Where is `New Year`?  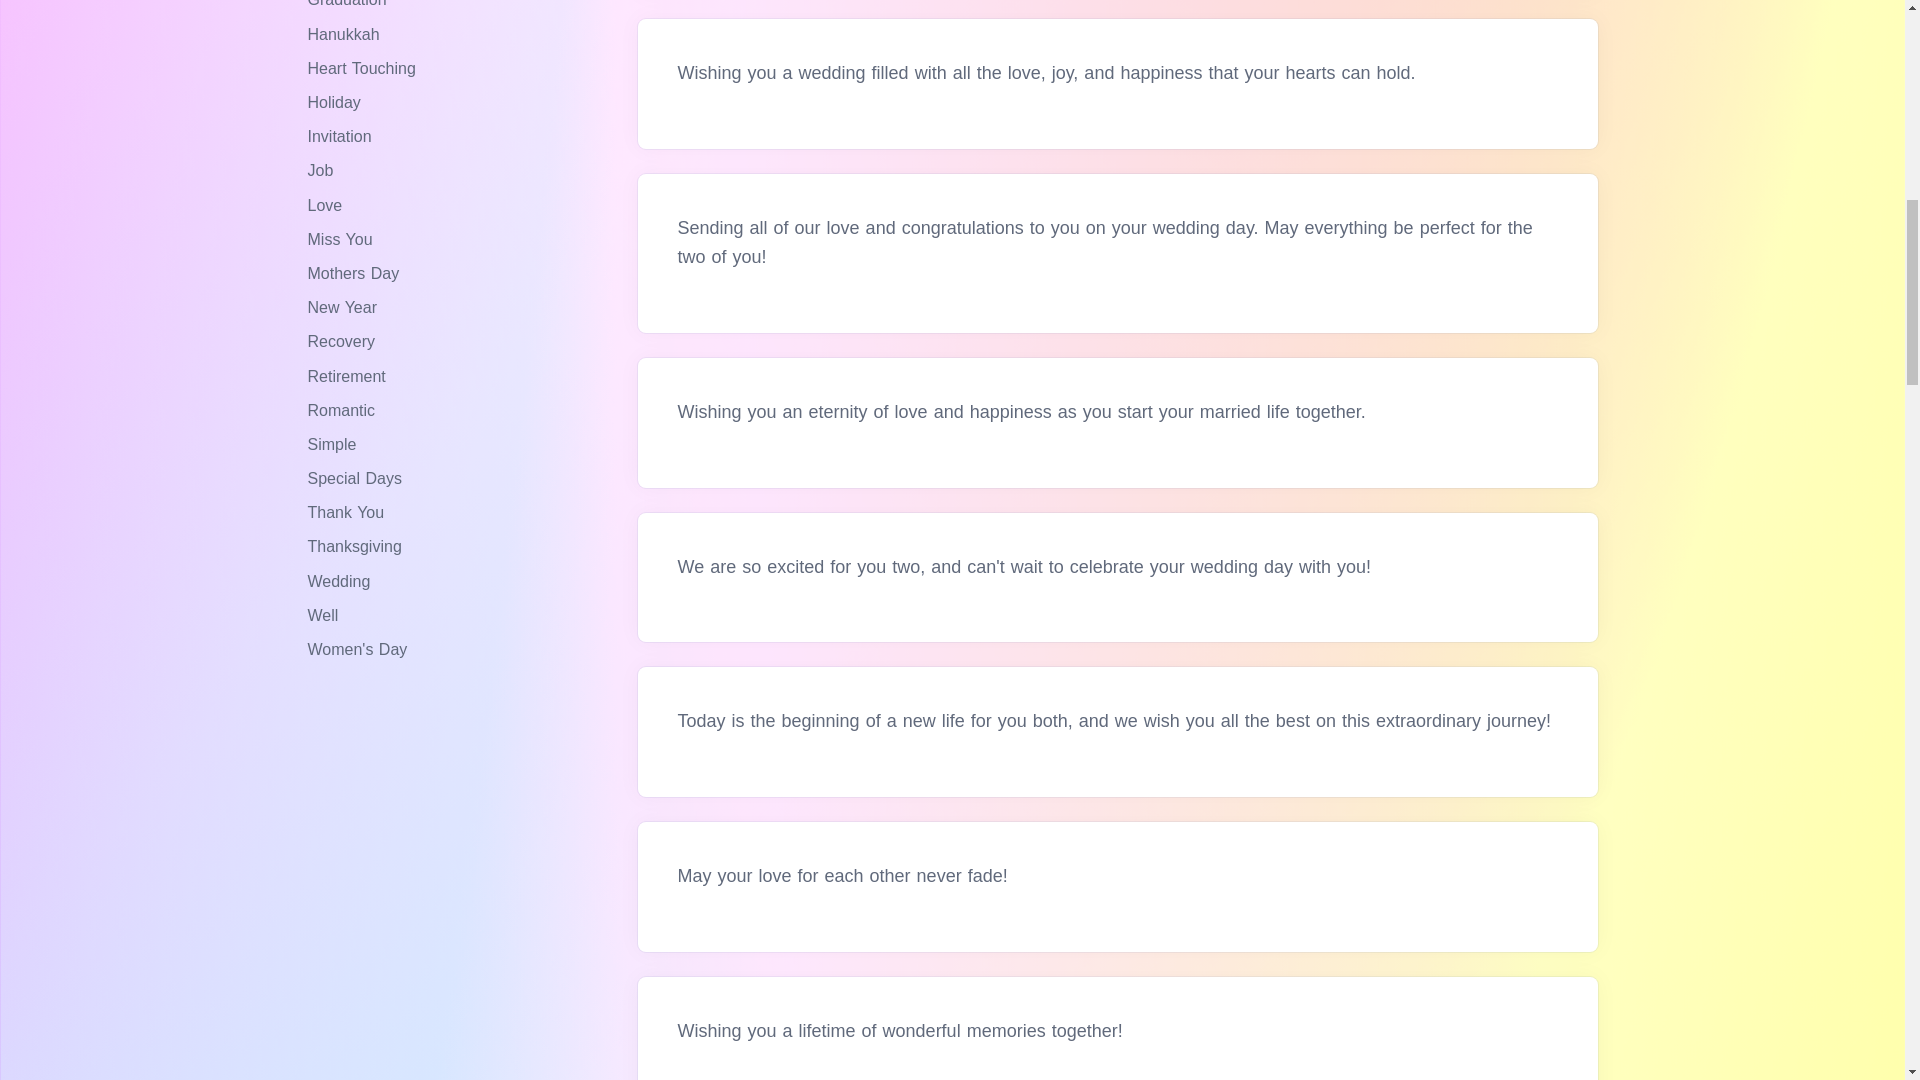 New Year is located at coordinates (344, 308).